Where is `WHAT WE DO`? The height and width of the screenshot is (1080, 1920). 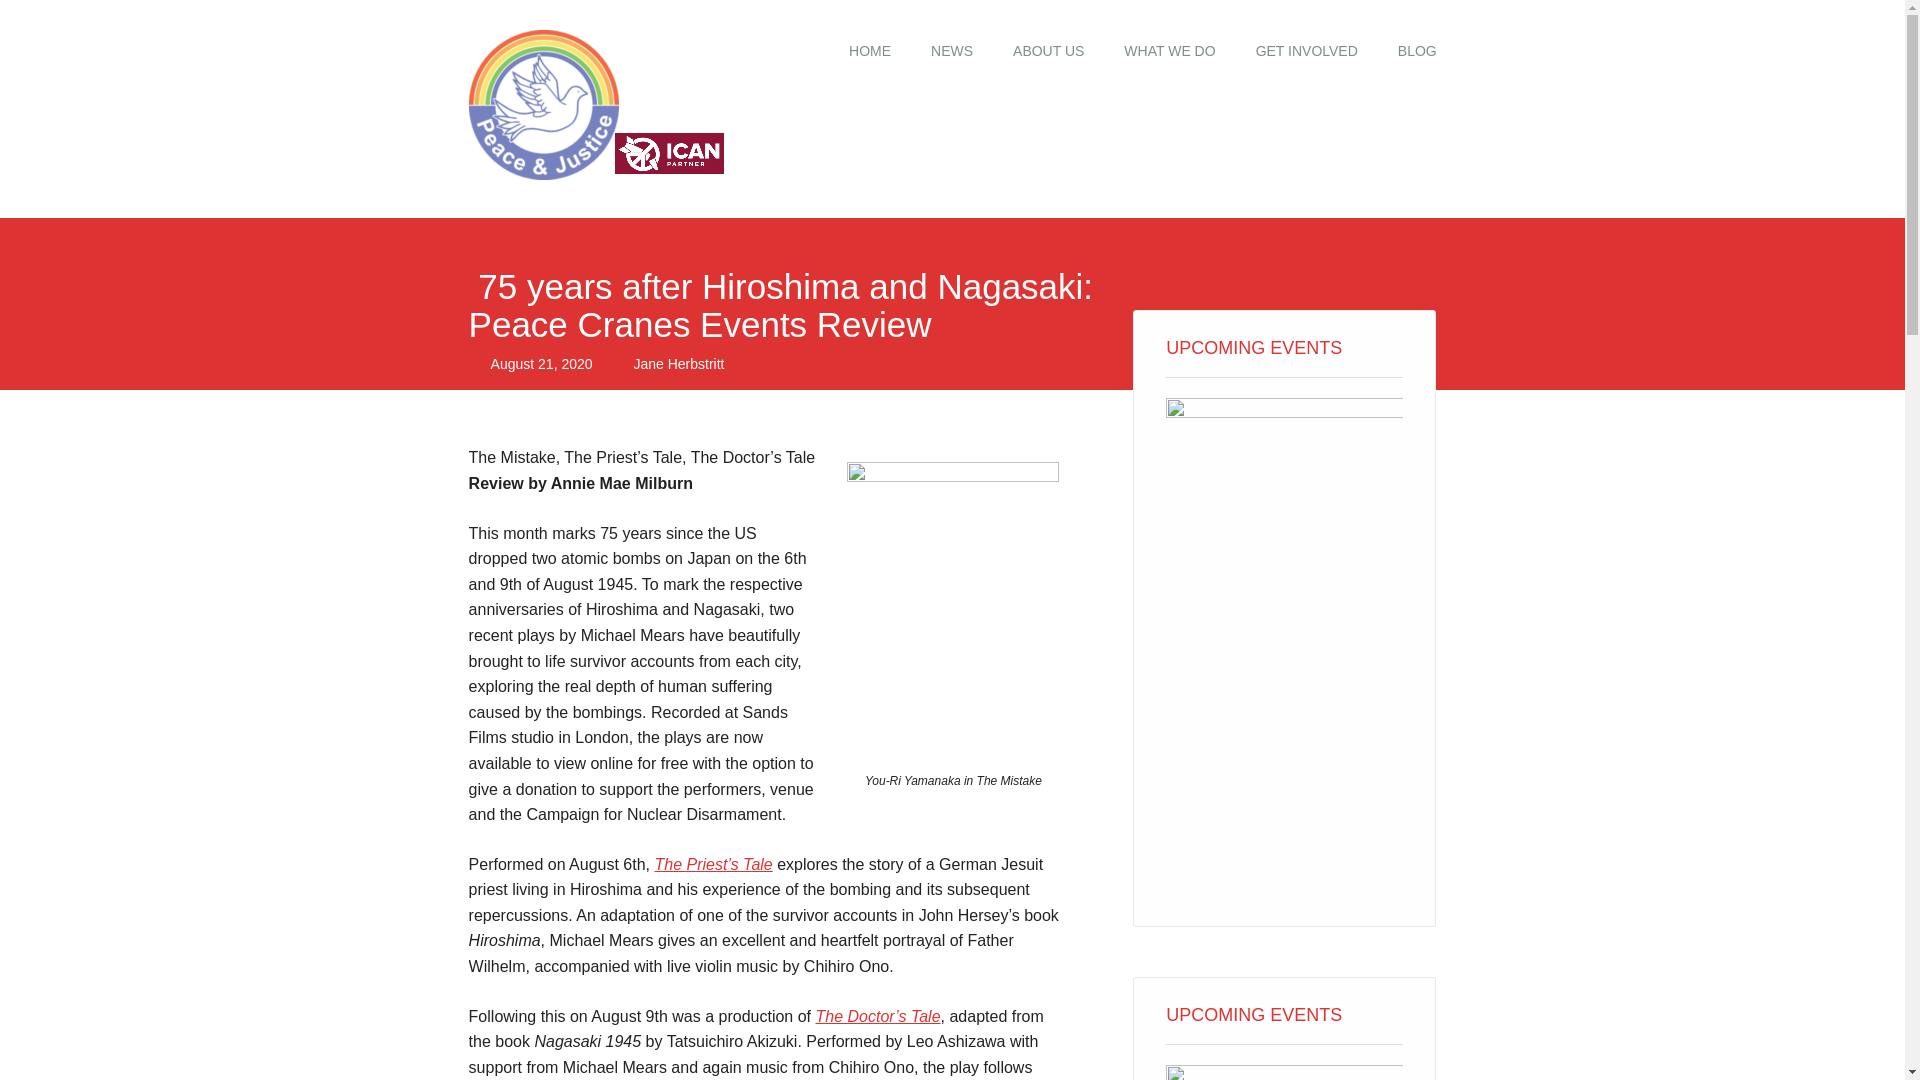 WHAT WE DO is located at coordinates (1169, 51).